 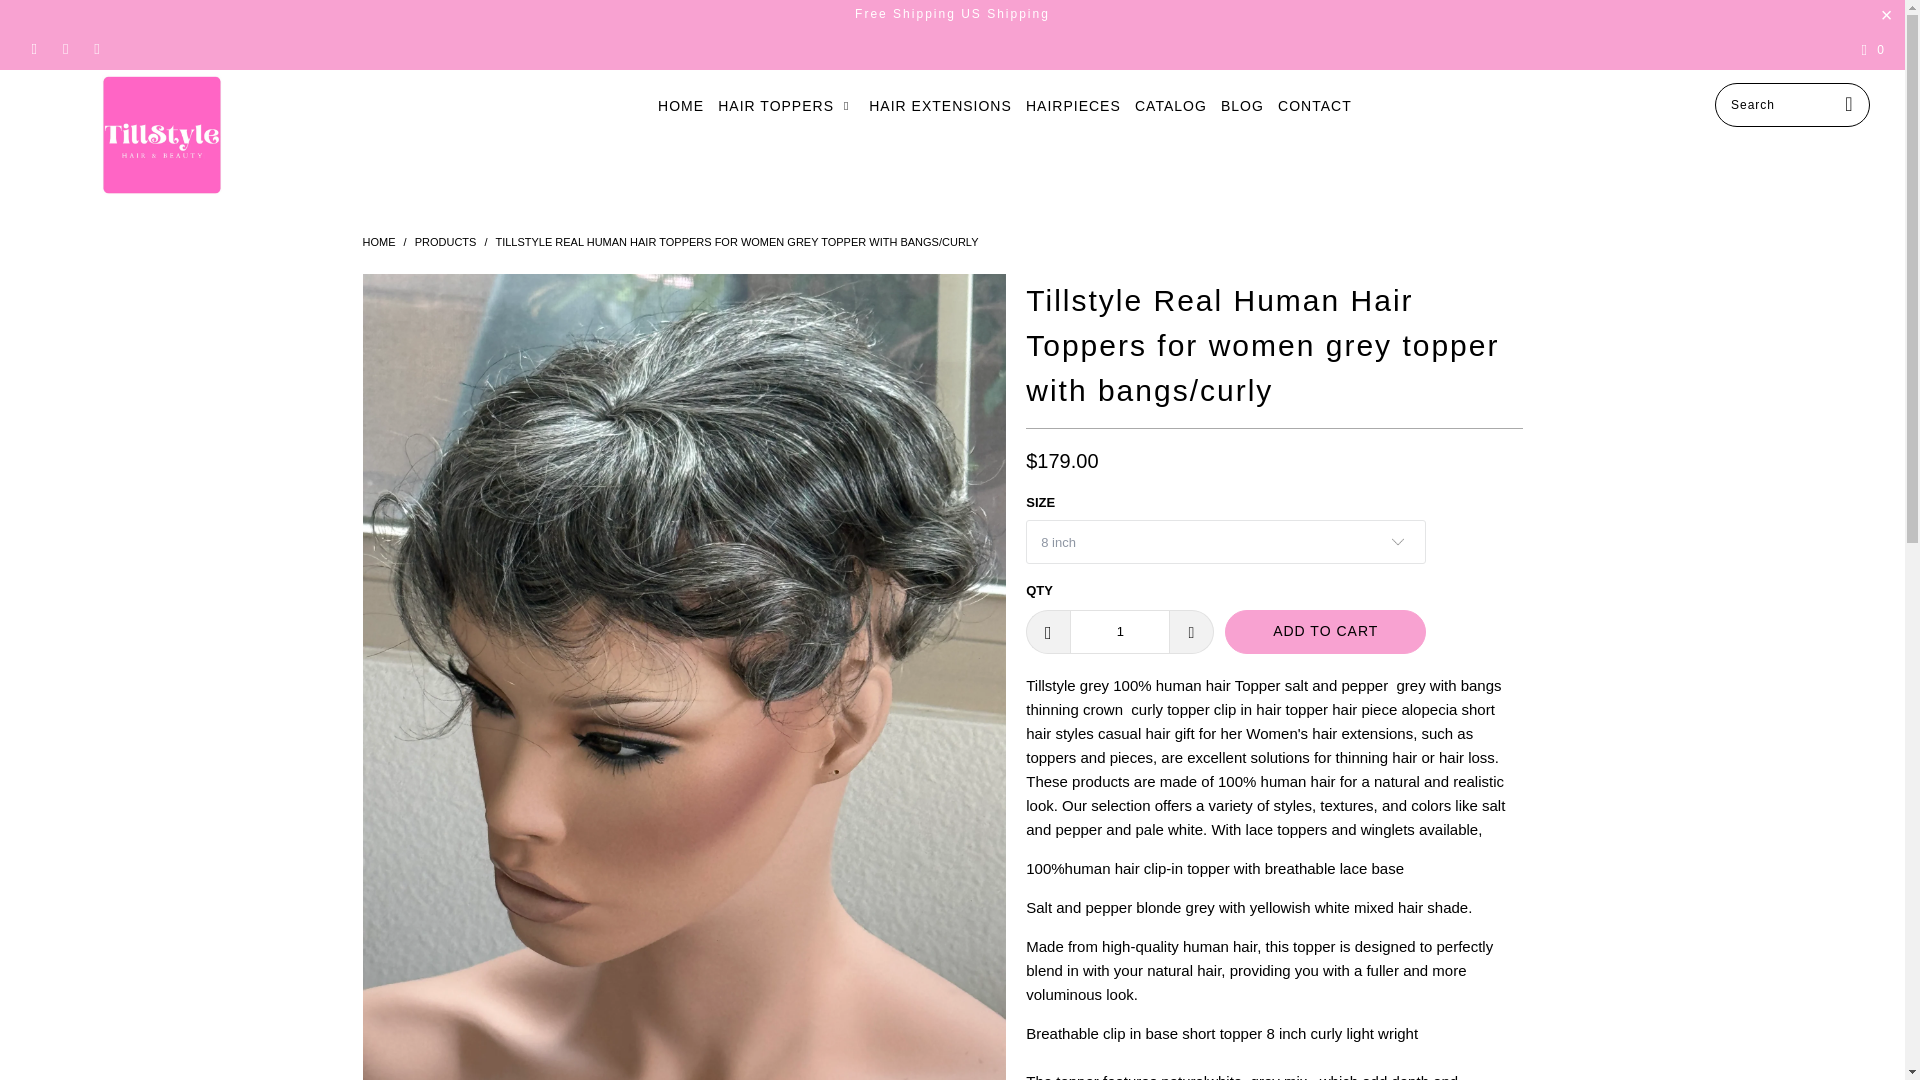 I want to click on tillstyle on YouTube, so click(x=64, y=50).